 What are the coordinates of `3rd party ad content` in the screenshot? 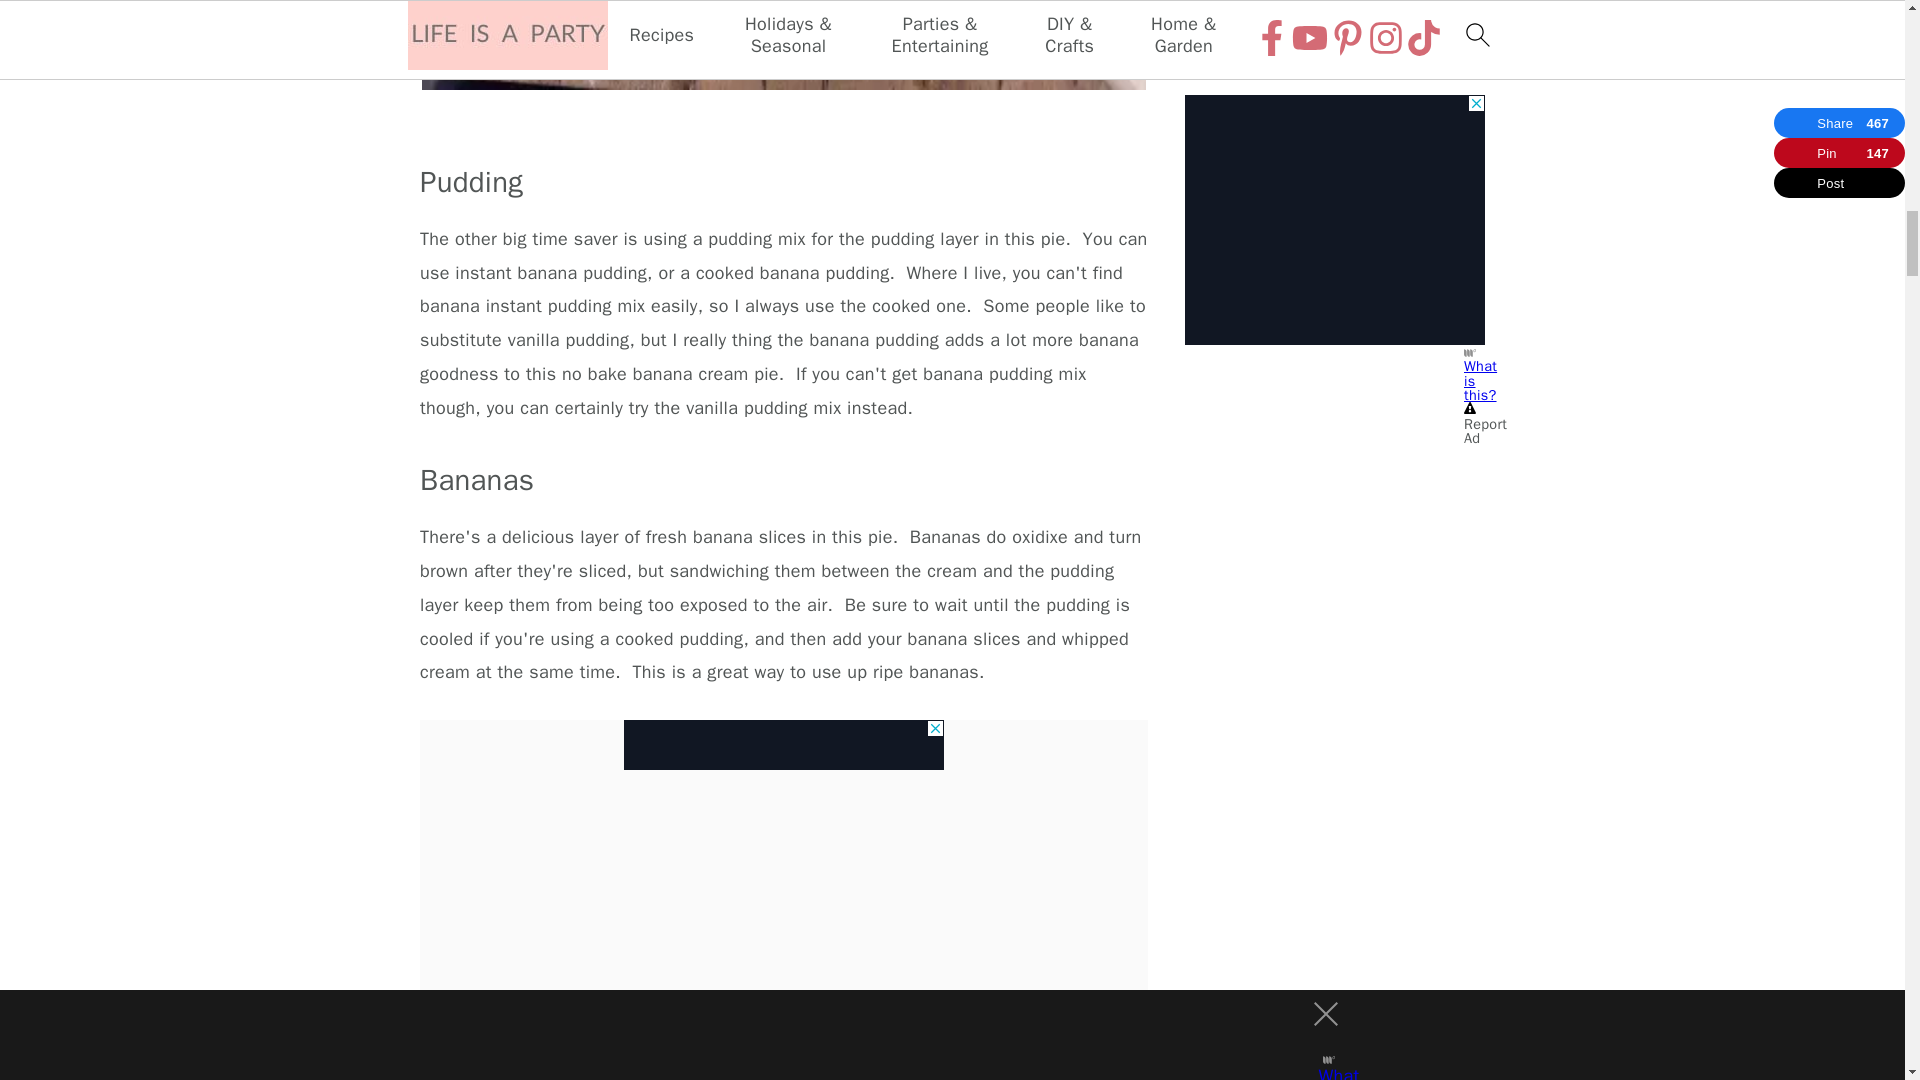 It's located at (784, 745).